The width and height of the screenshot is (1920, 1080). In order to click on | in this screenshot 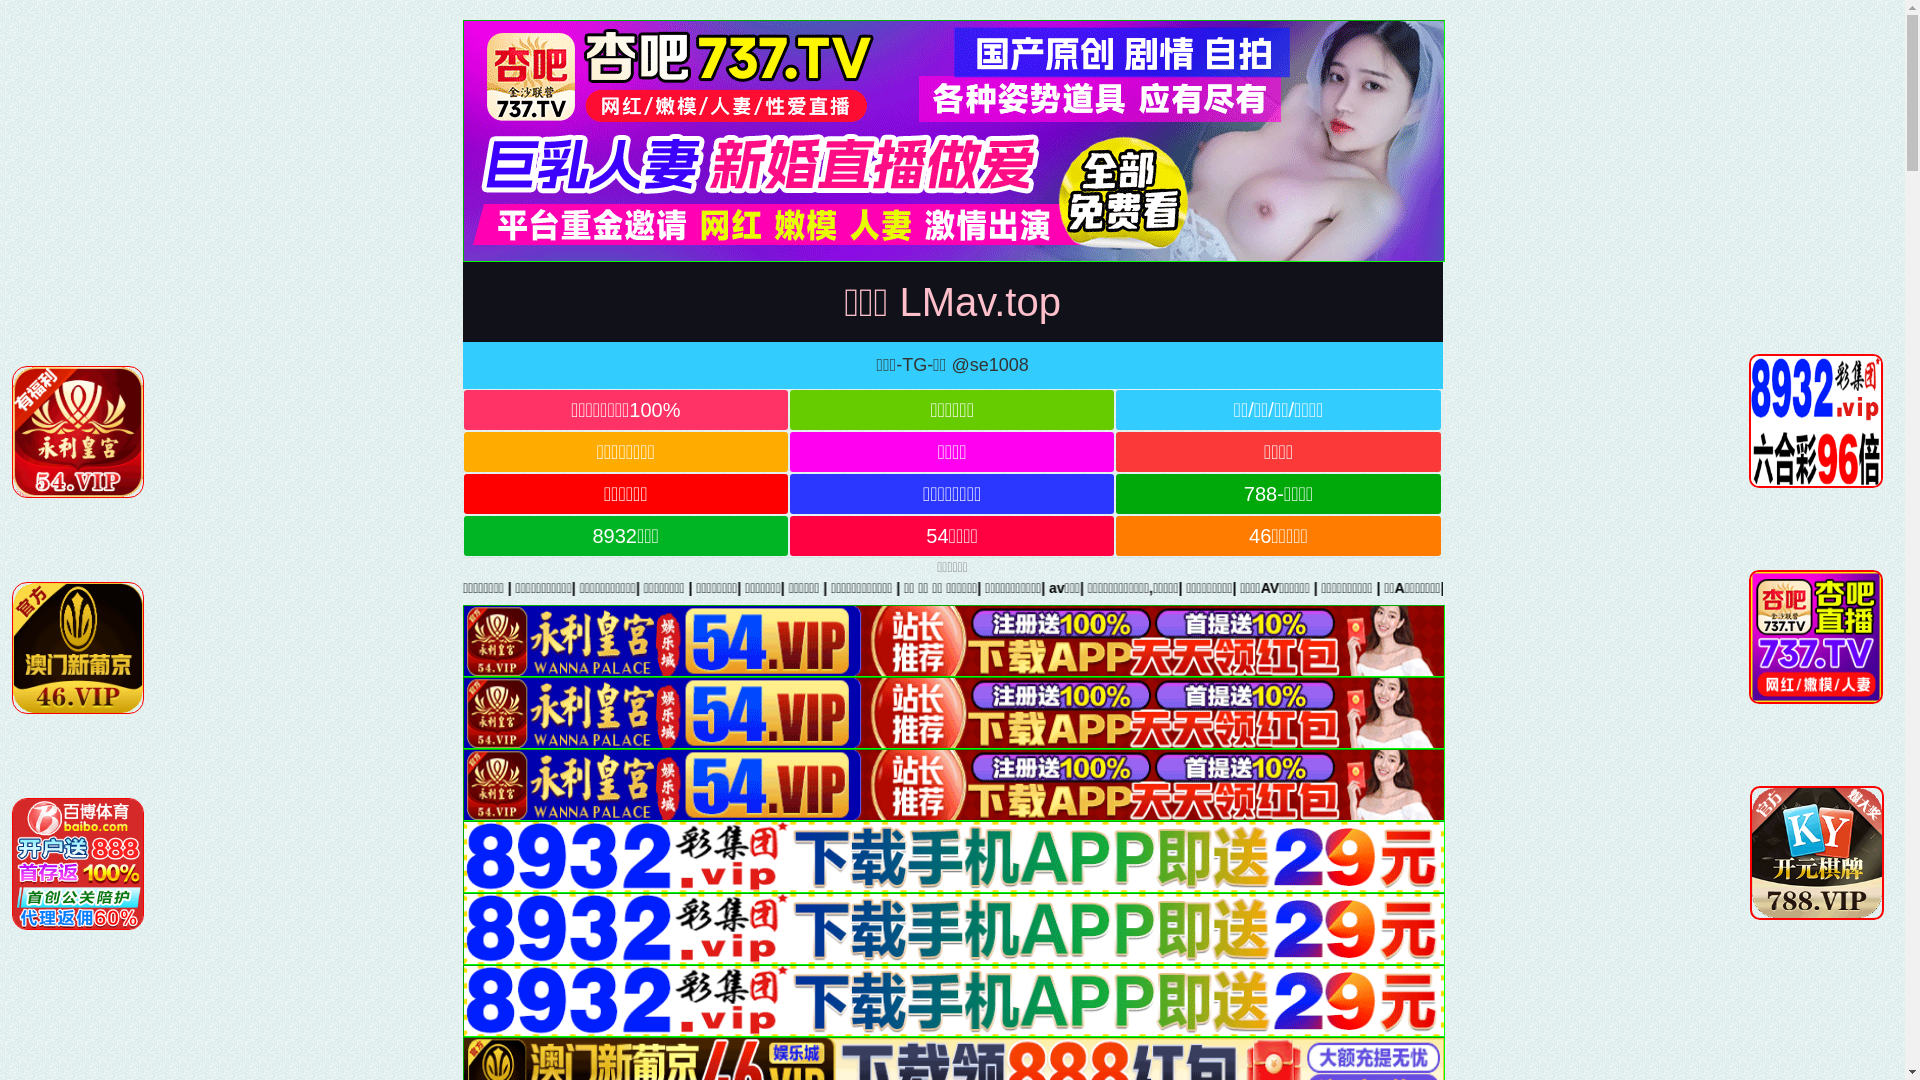, I will do `click(1035, 588)`.